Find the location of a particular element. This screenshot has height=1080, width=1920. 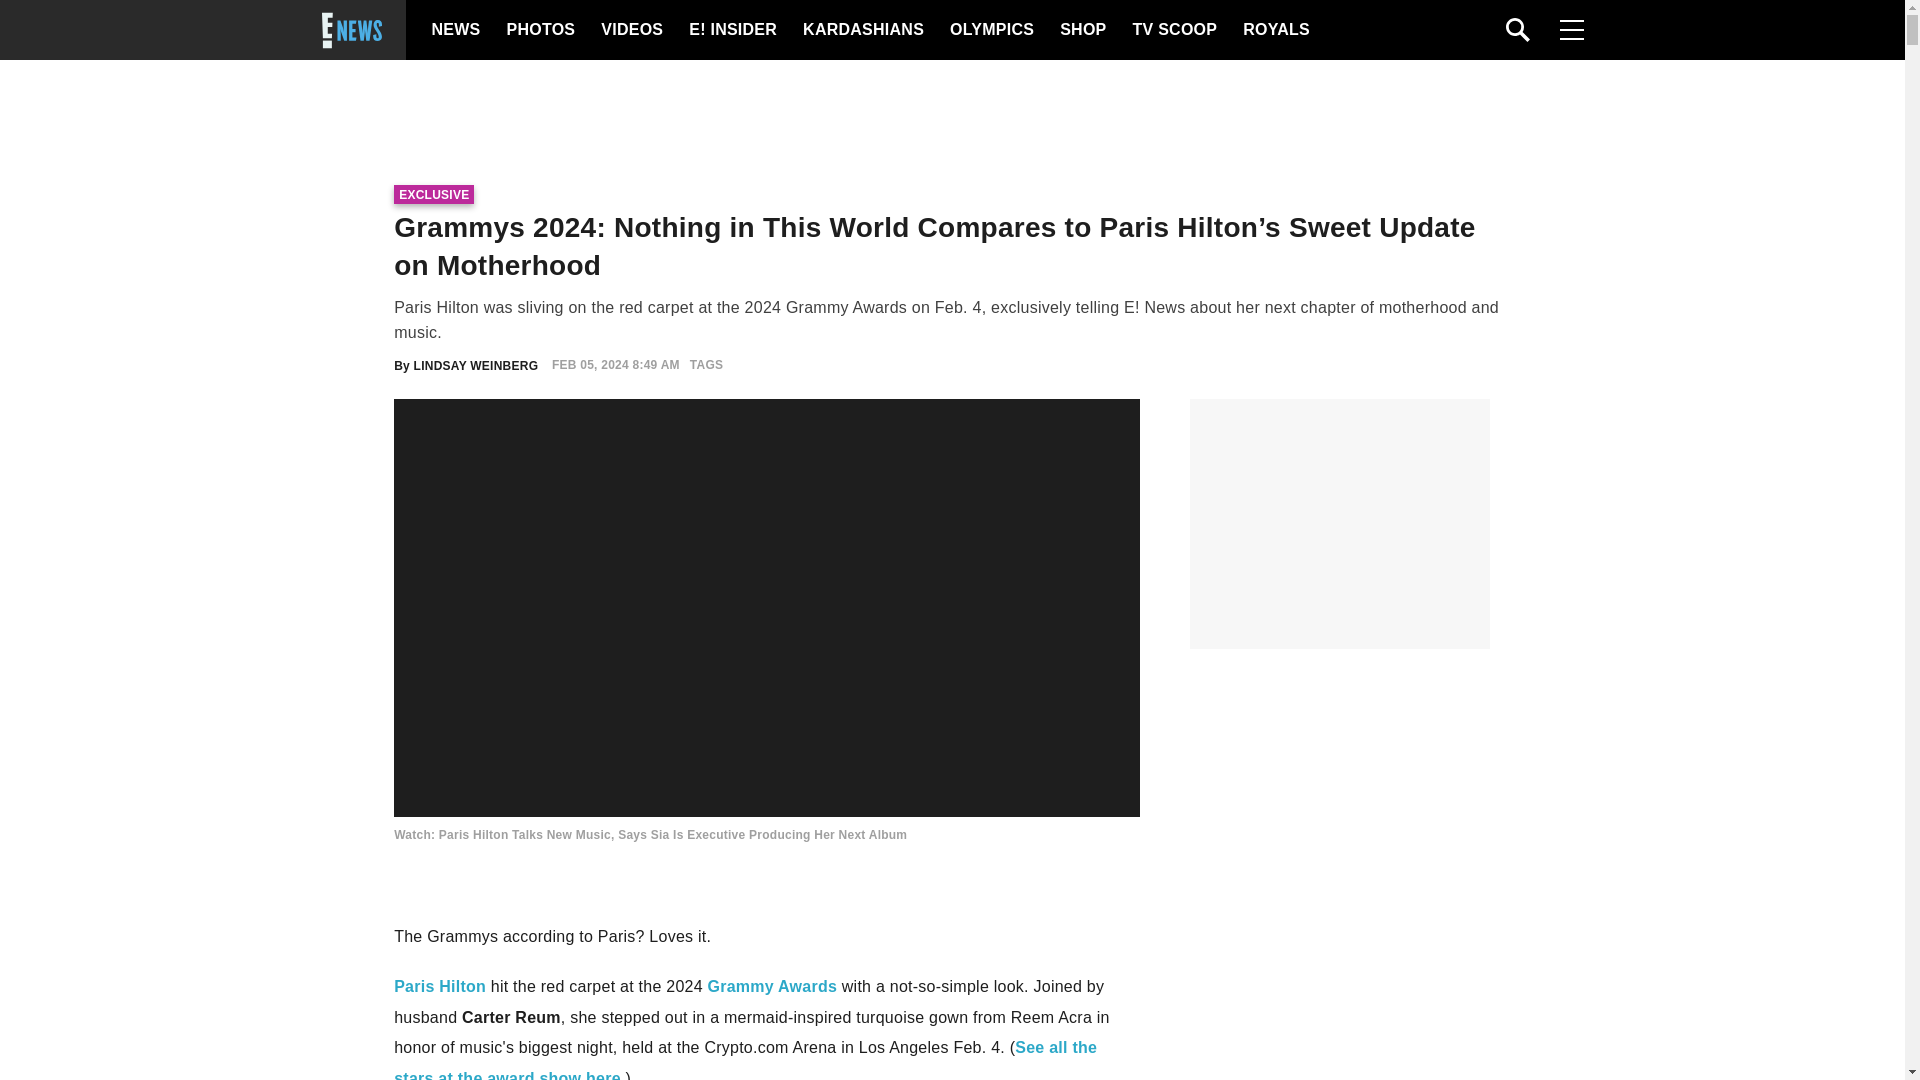

TV SCOOP is located at coordinates (1174, 30).